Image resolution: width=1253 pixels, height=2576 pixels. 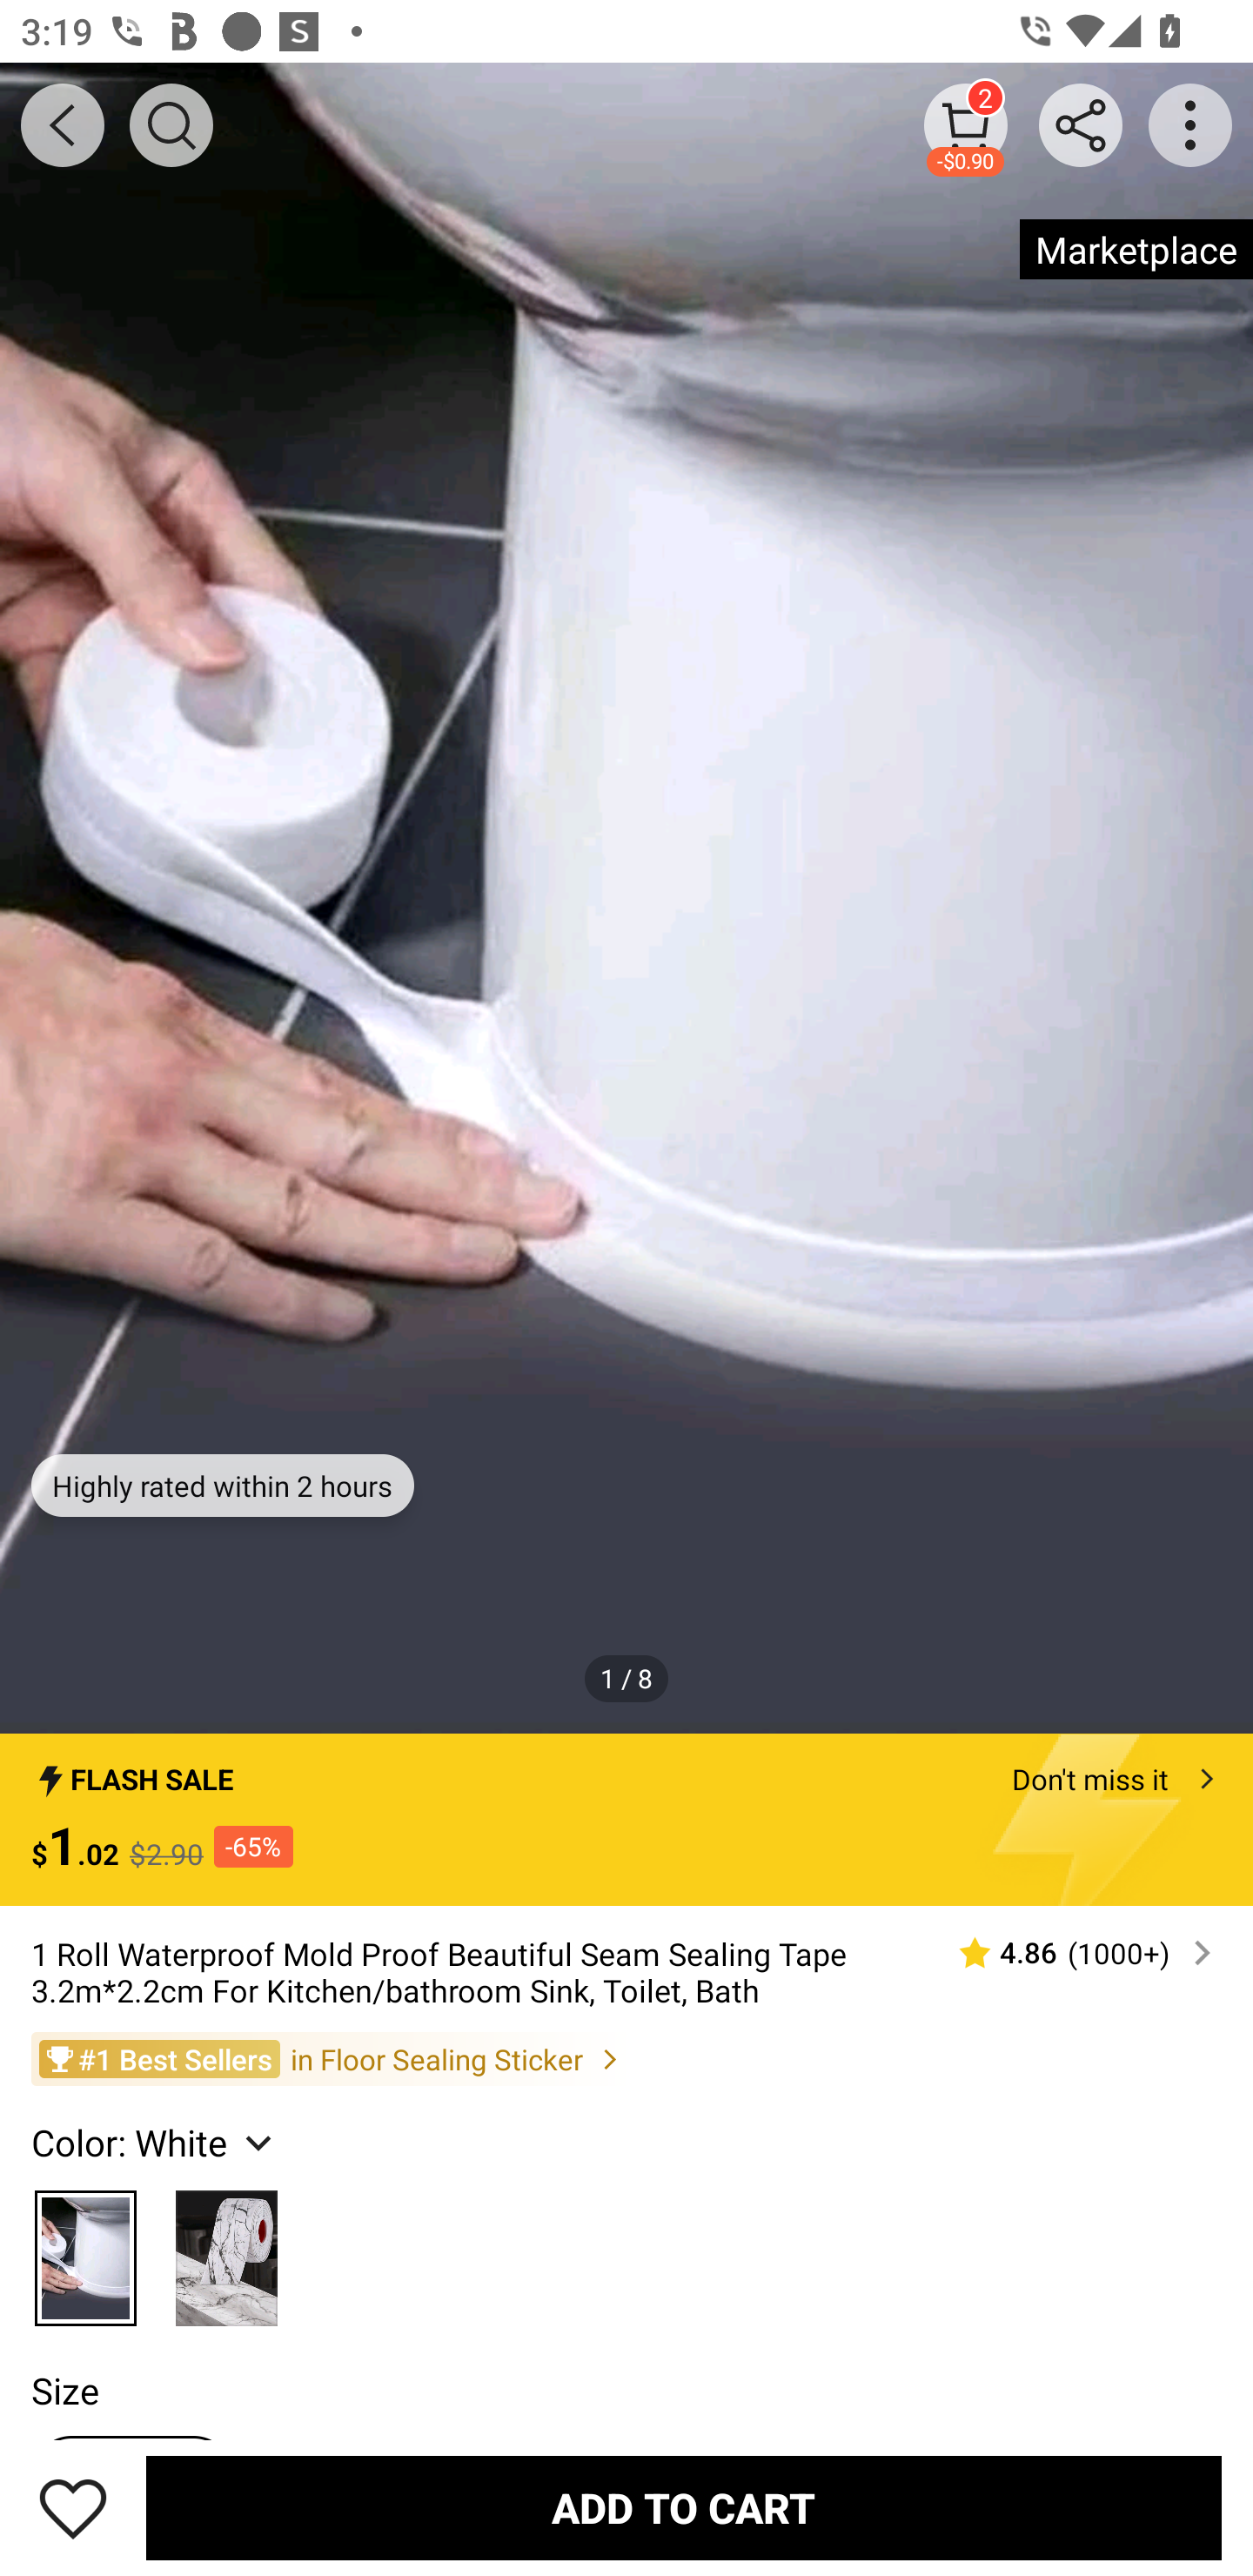 What do you see at coordinates (626, 1678) in the screenshot?
I see `1 / 8` at bounding box center [626, 1678].